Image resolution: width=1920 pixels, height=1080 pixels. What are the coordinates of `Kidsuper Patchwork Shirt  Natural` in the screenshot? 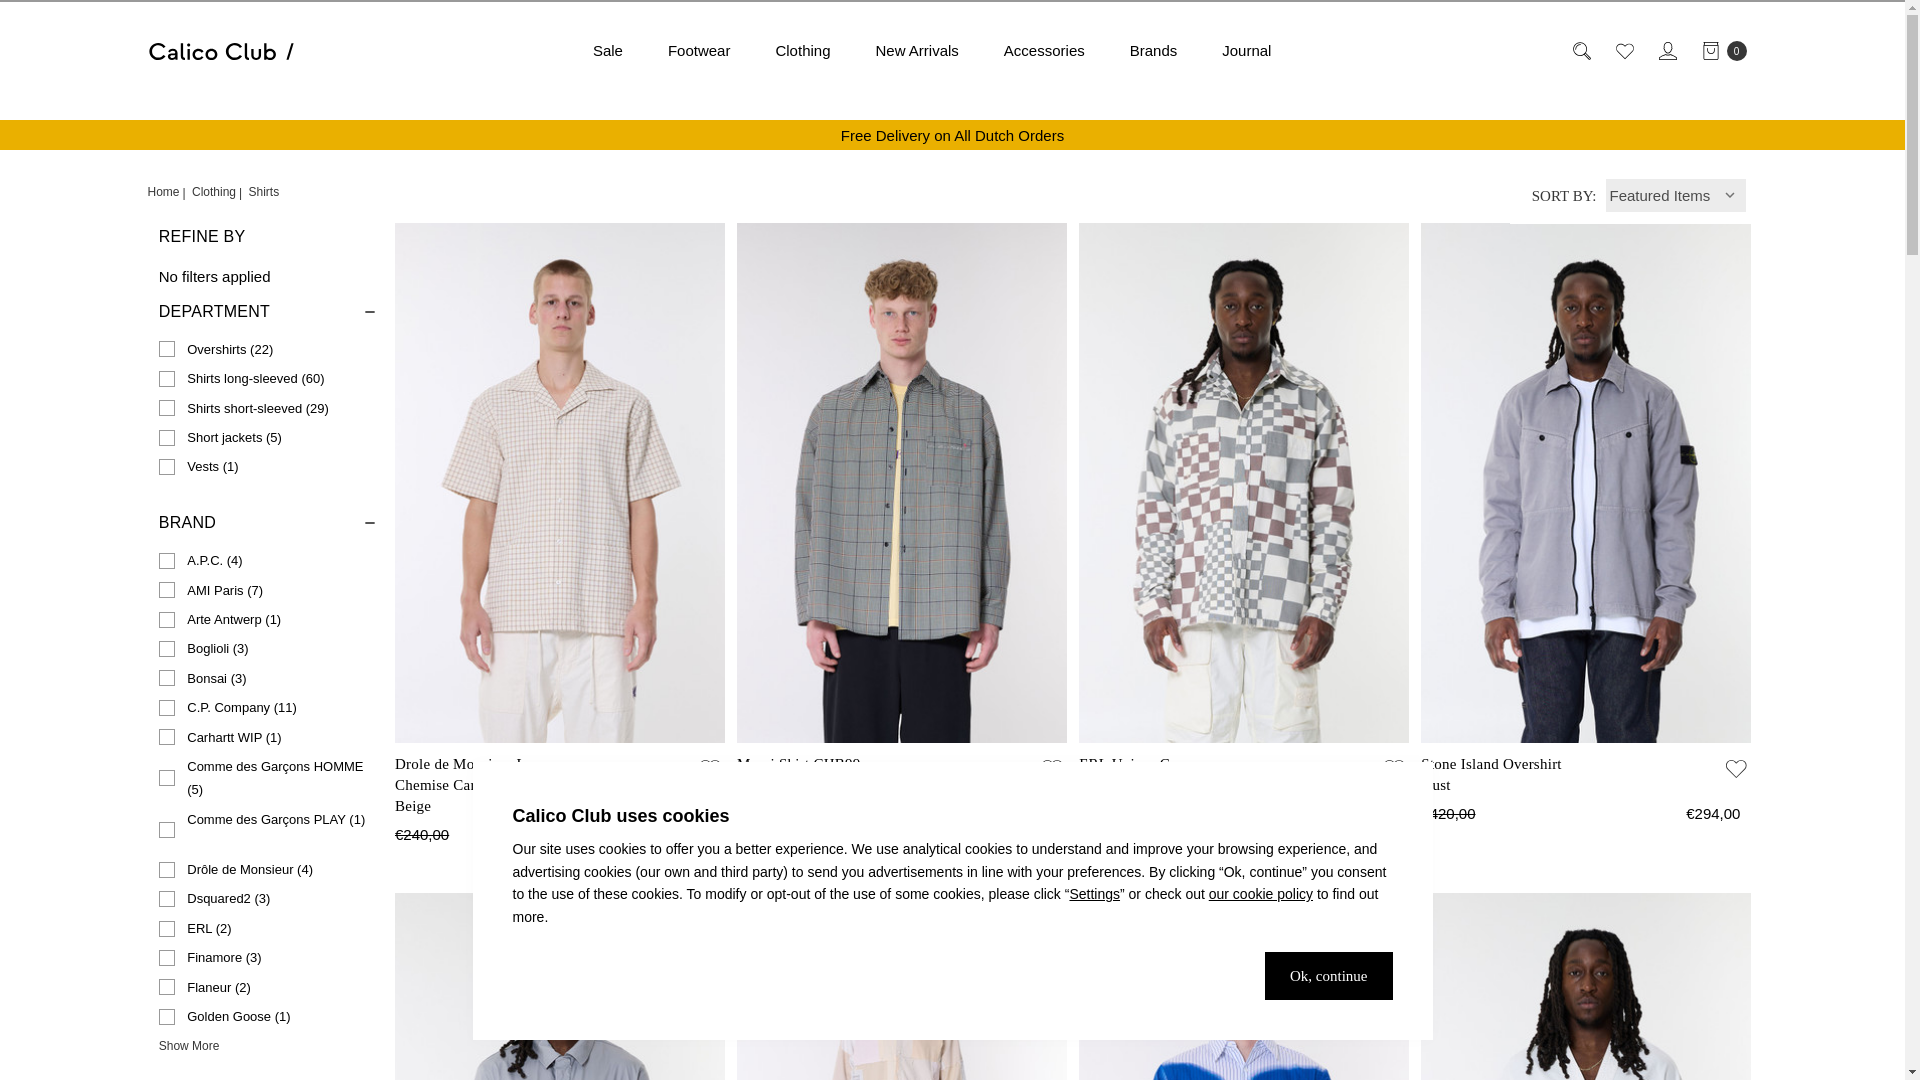 It's located at (902, 986).